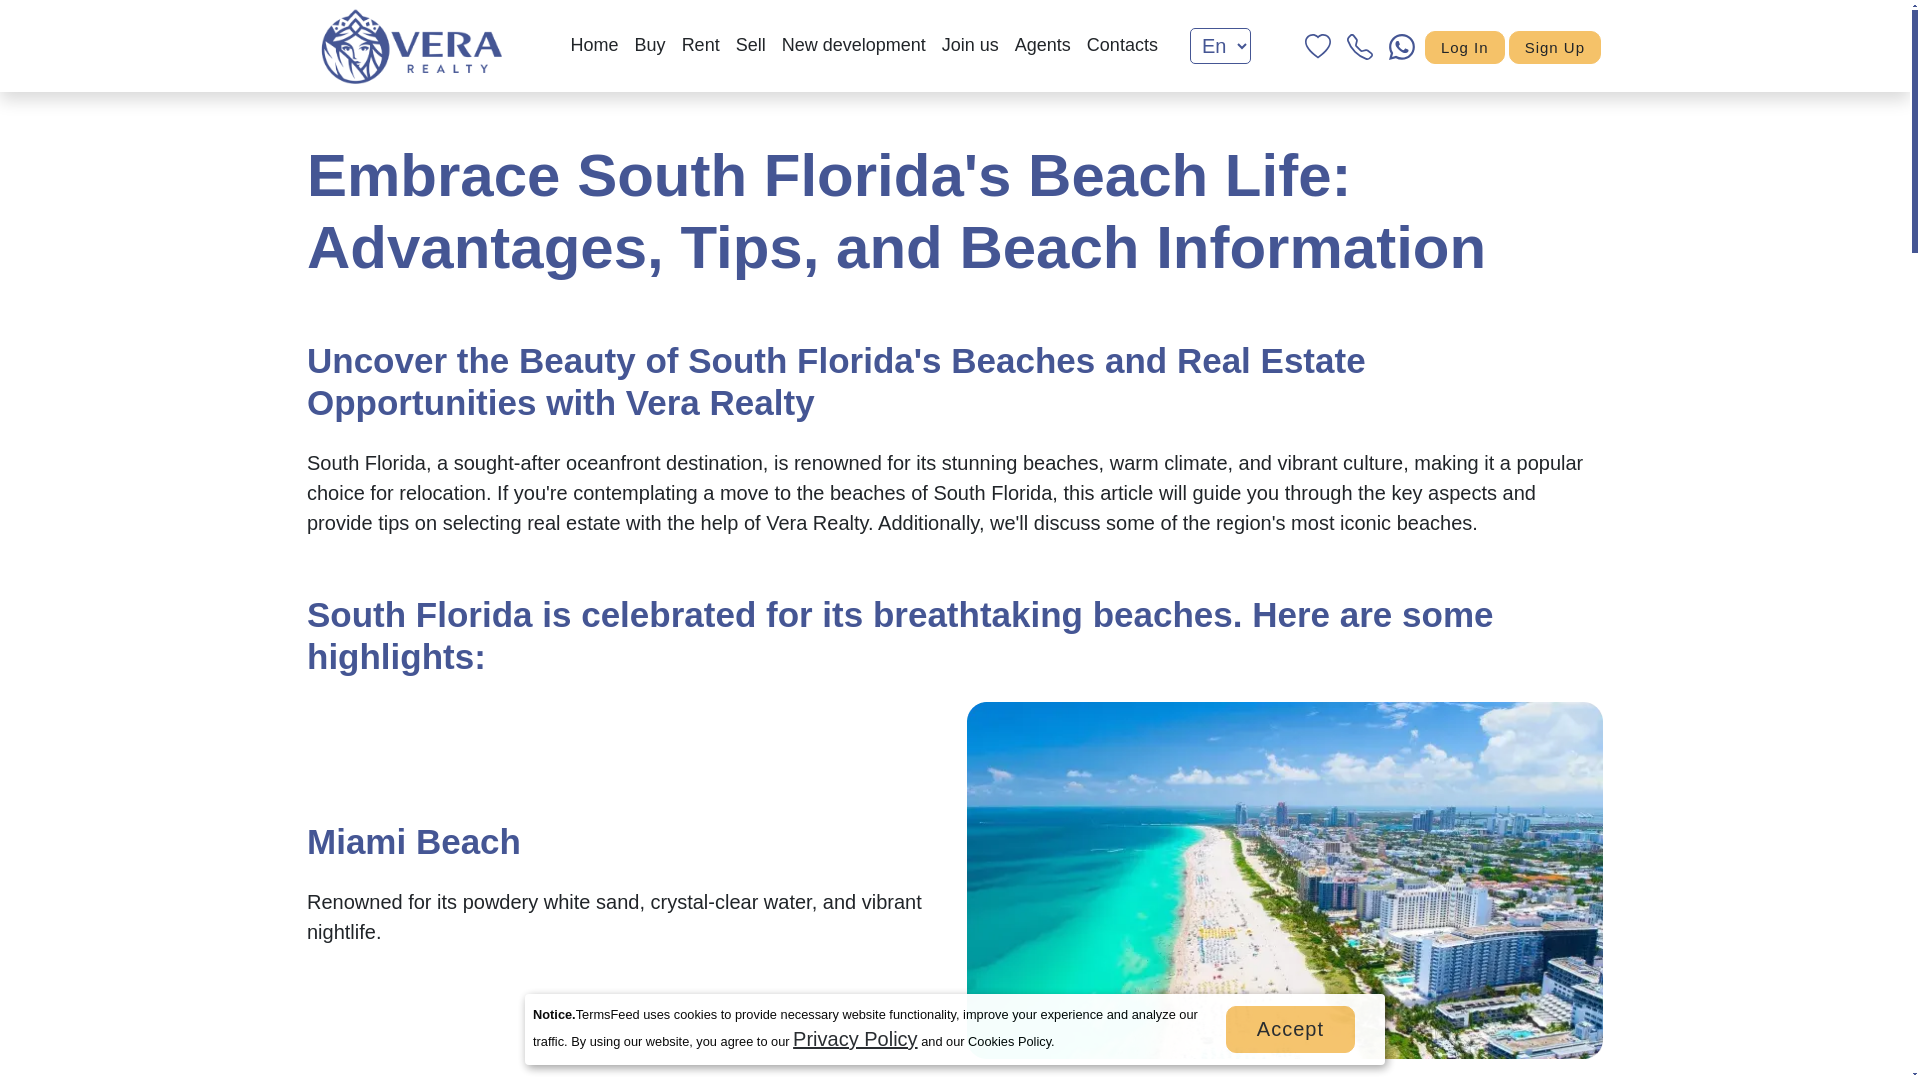 The height and width of the screenshot is (1080, 1920). I want to click on Home, so click(594, 44).